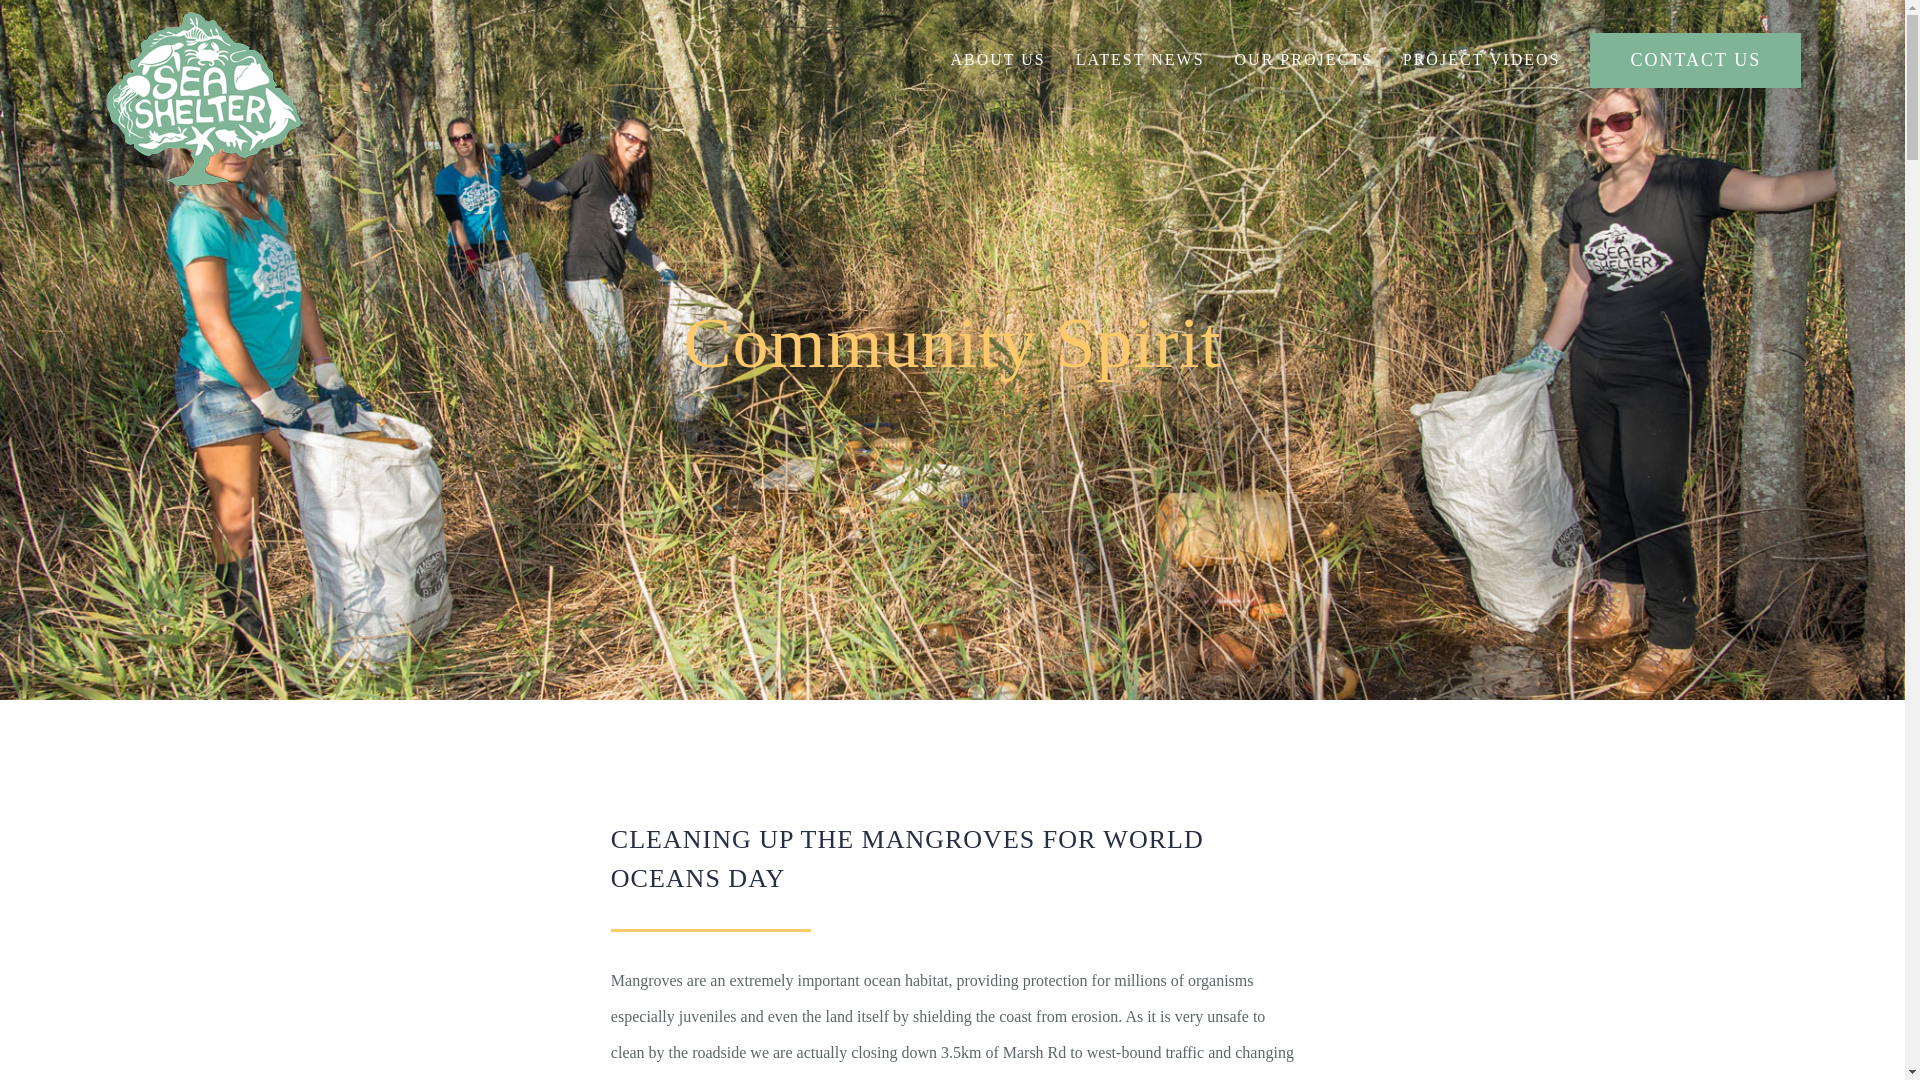 The height and width of the screenshot is (1080, 1920). Describe the element at coordinates (1303, 60) in the screenshot. I see `OUR PROJECTS` at that location.